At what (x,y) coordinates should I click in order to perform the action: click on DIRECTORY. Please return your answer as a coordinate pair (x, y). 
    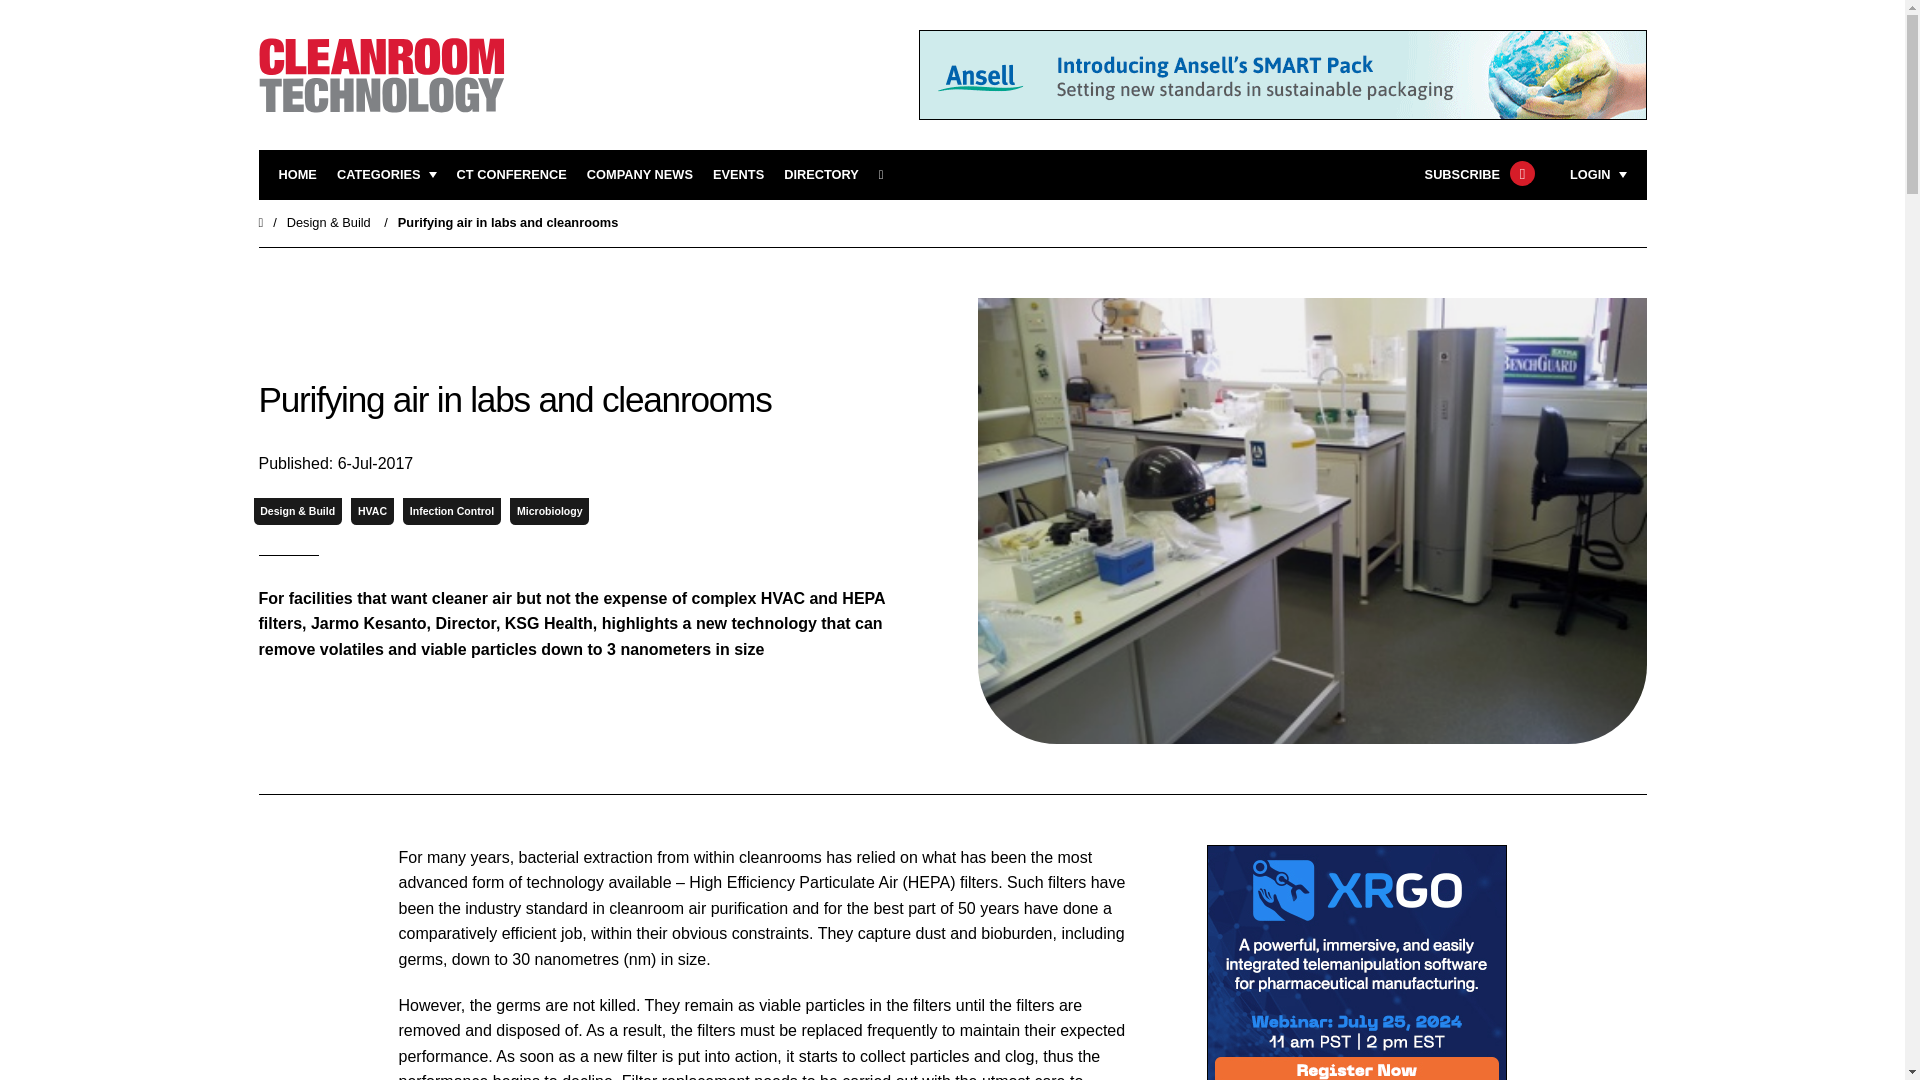
    Looking at the image, I should click on (820, 175).